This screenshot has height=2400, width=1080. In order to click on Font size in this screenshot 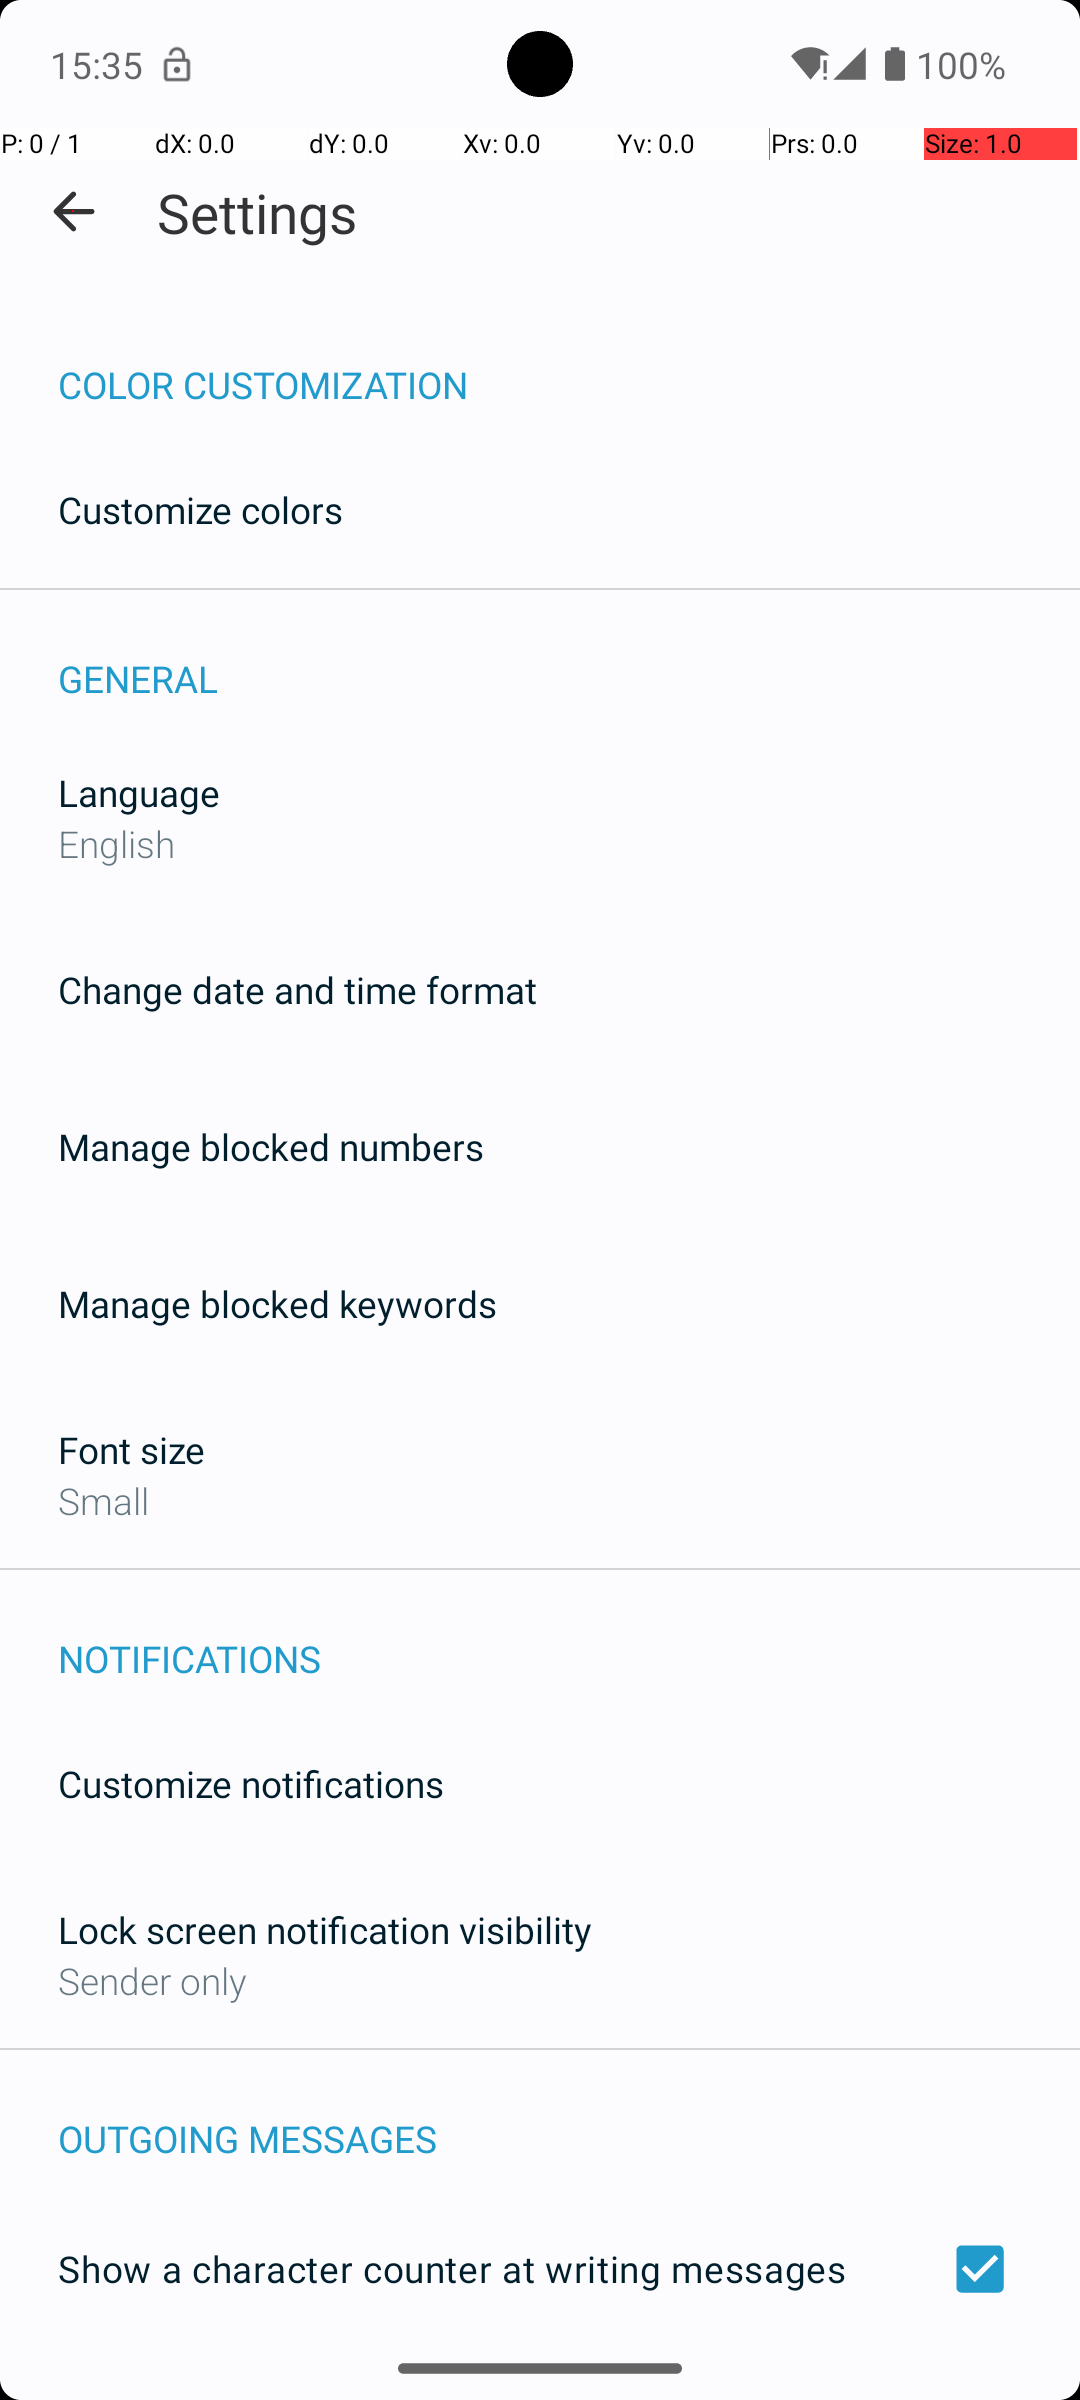, I will do `click(132, 1450)`.